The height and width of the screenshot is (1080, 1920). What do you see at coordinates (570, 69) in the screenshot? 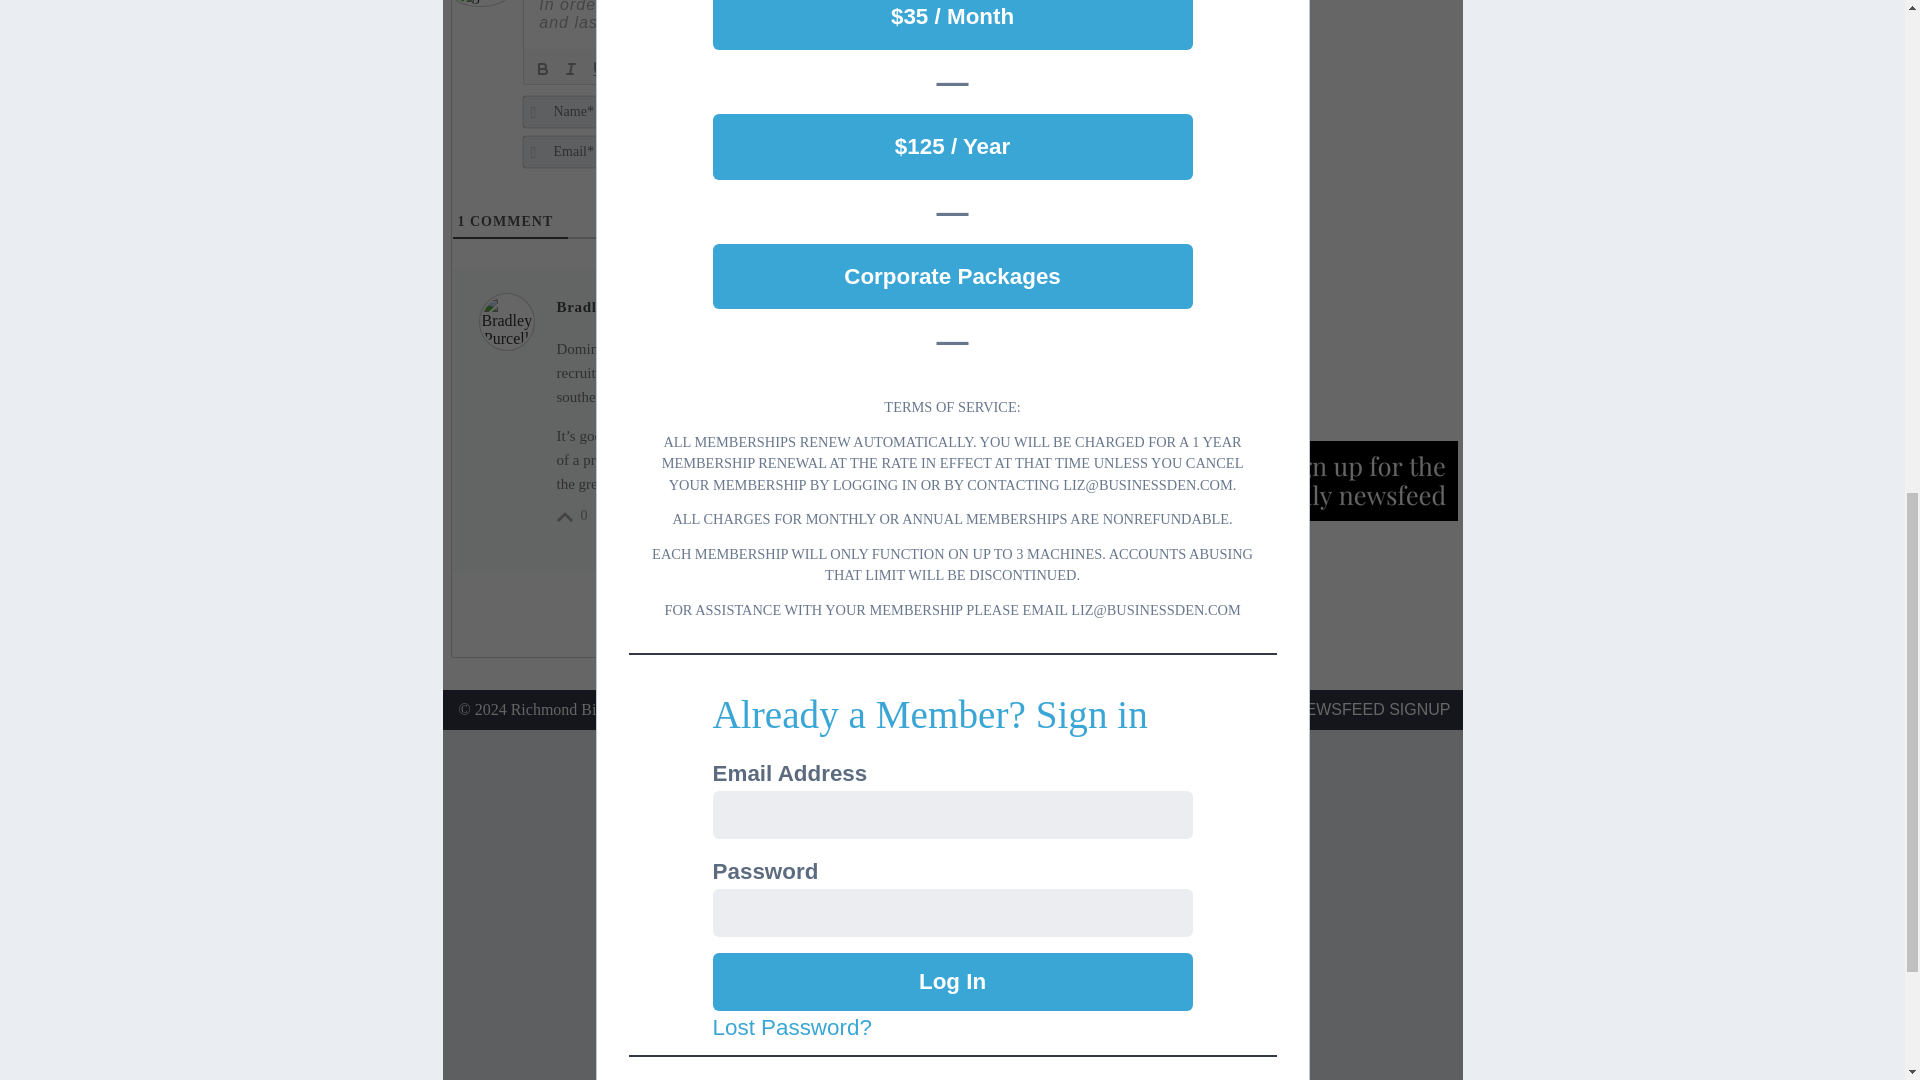
I see `Italic` at bounding box center [570, 69].